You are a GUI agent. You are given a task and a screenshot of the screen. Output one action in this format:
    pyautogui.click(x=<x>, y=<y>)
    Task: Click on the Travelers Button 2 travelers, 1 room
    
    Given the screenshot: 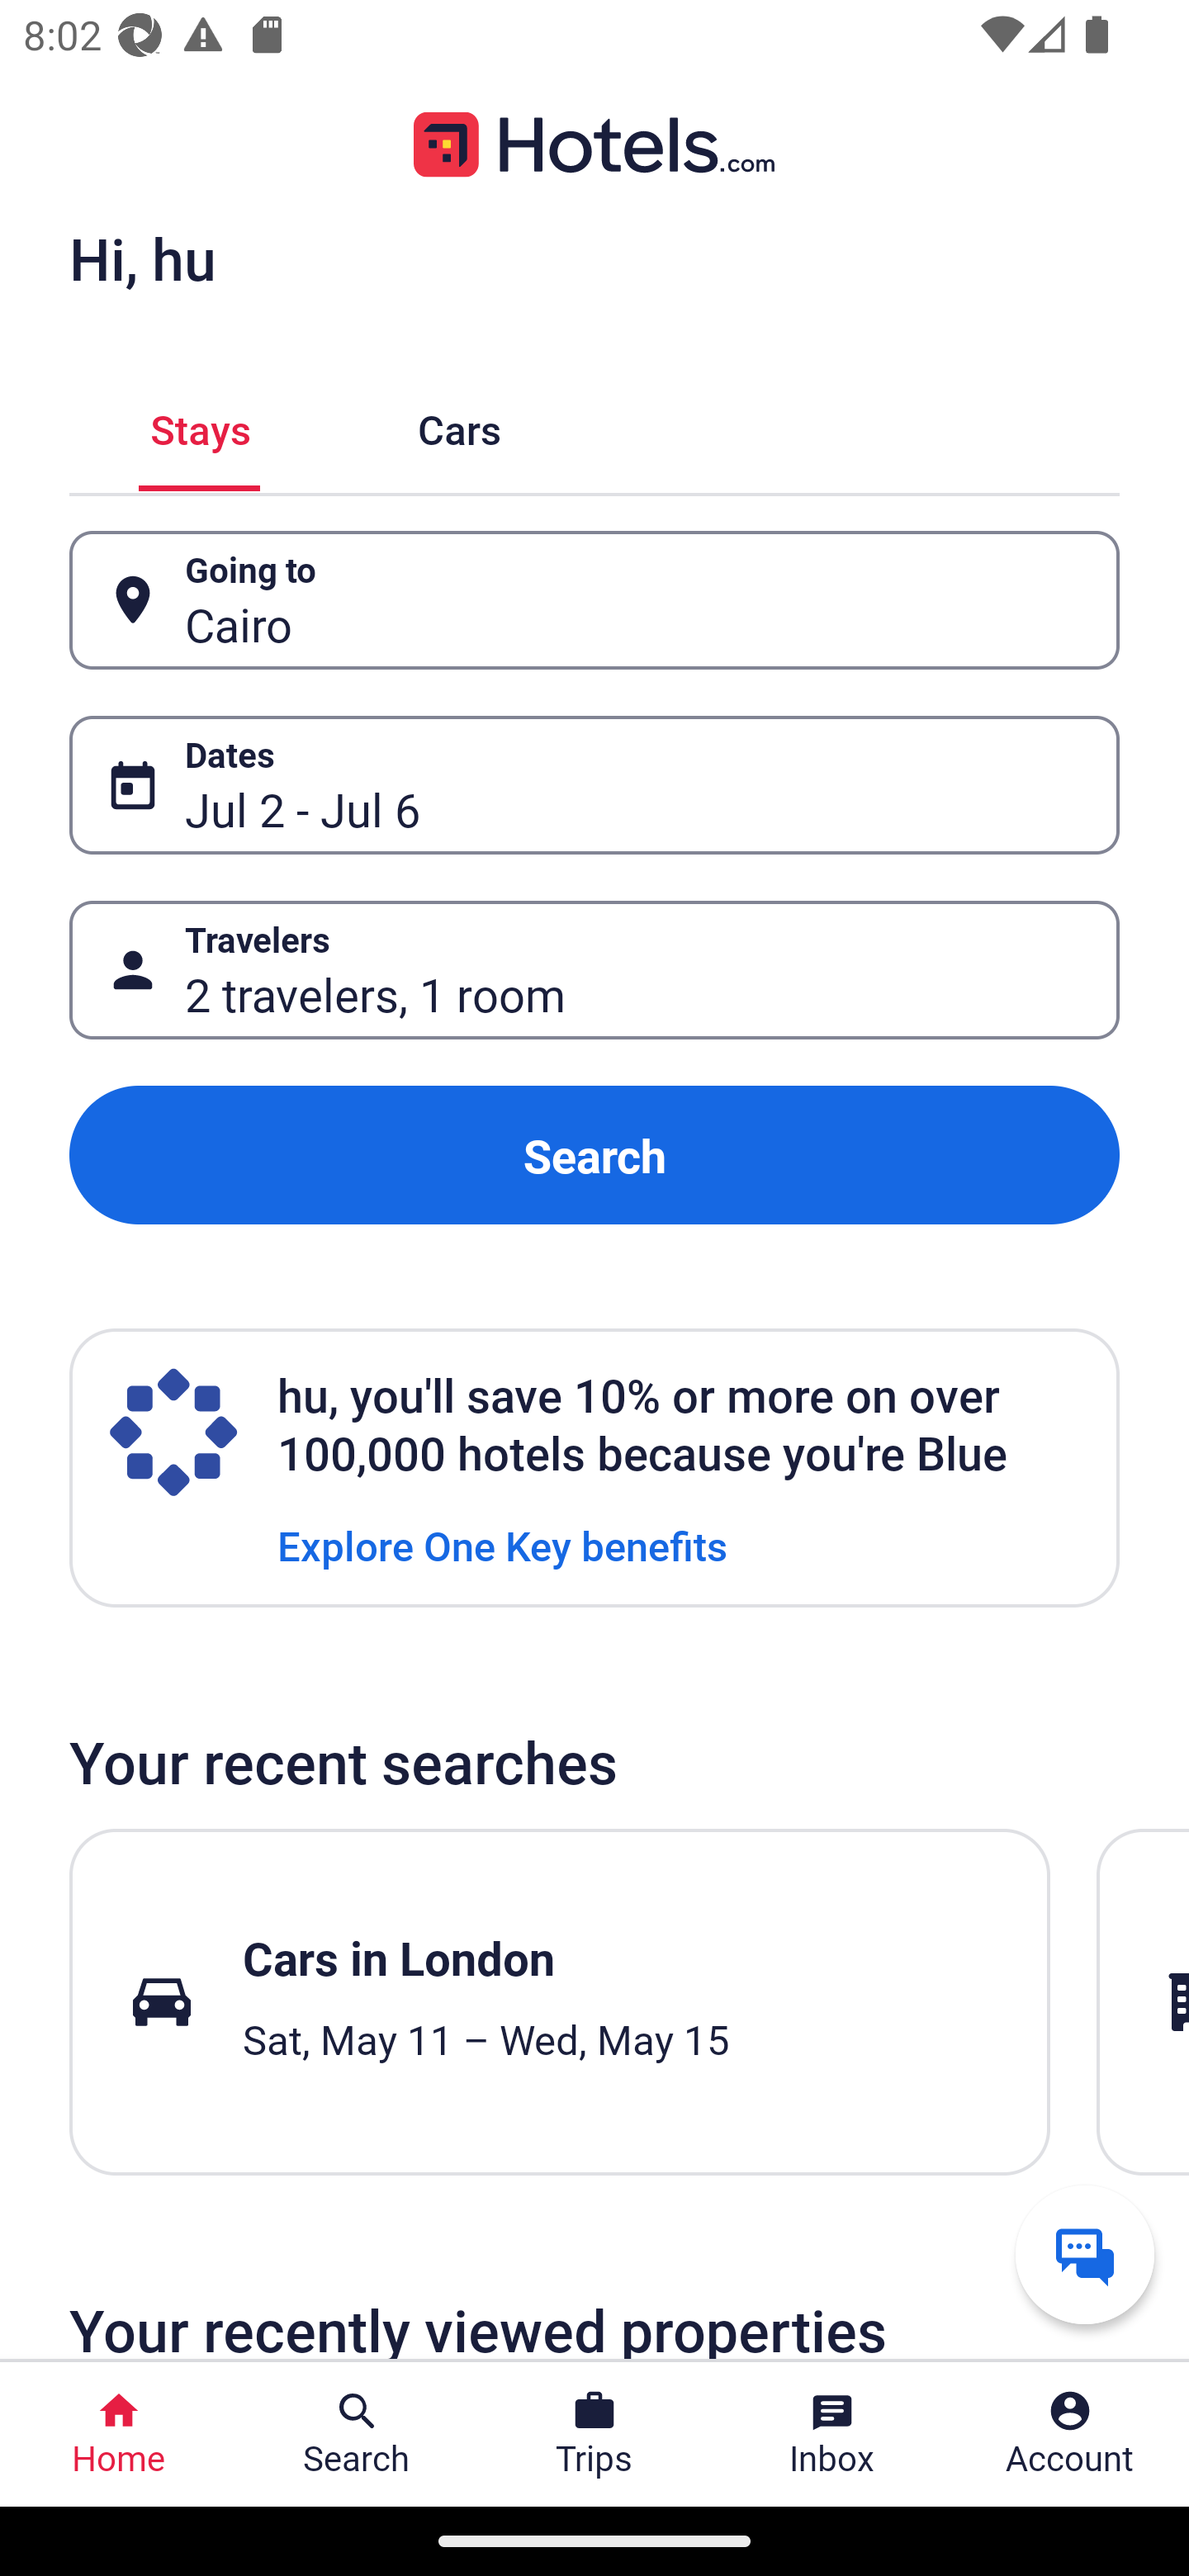 What is the action you would take?
    pyautogui.click(x=594, y=971)
    